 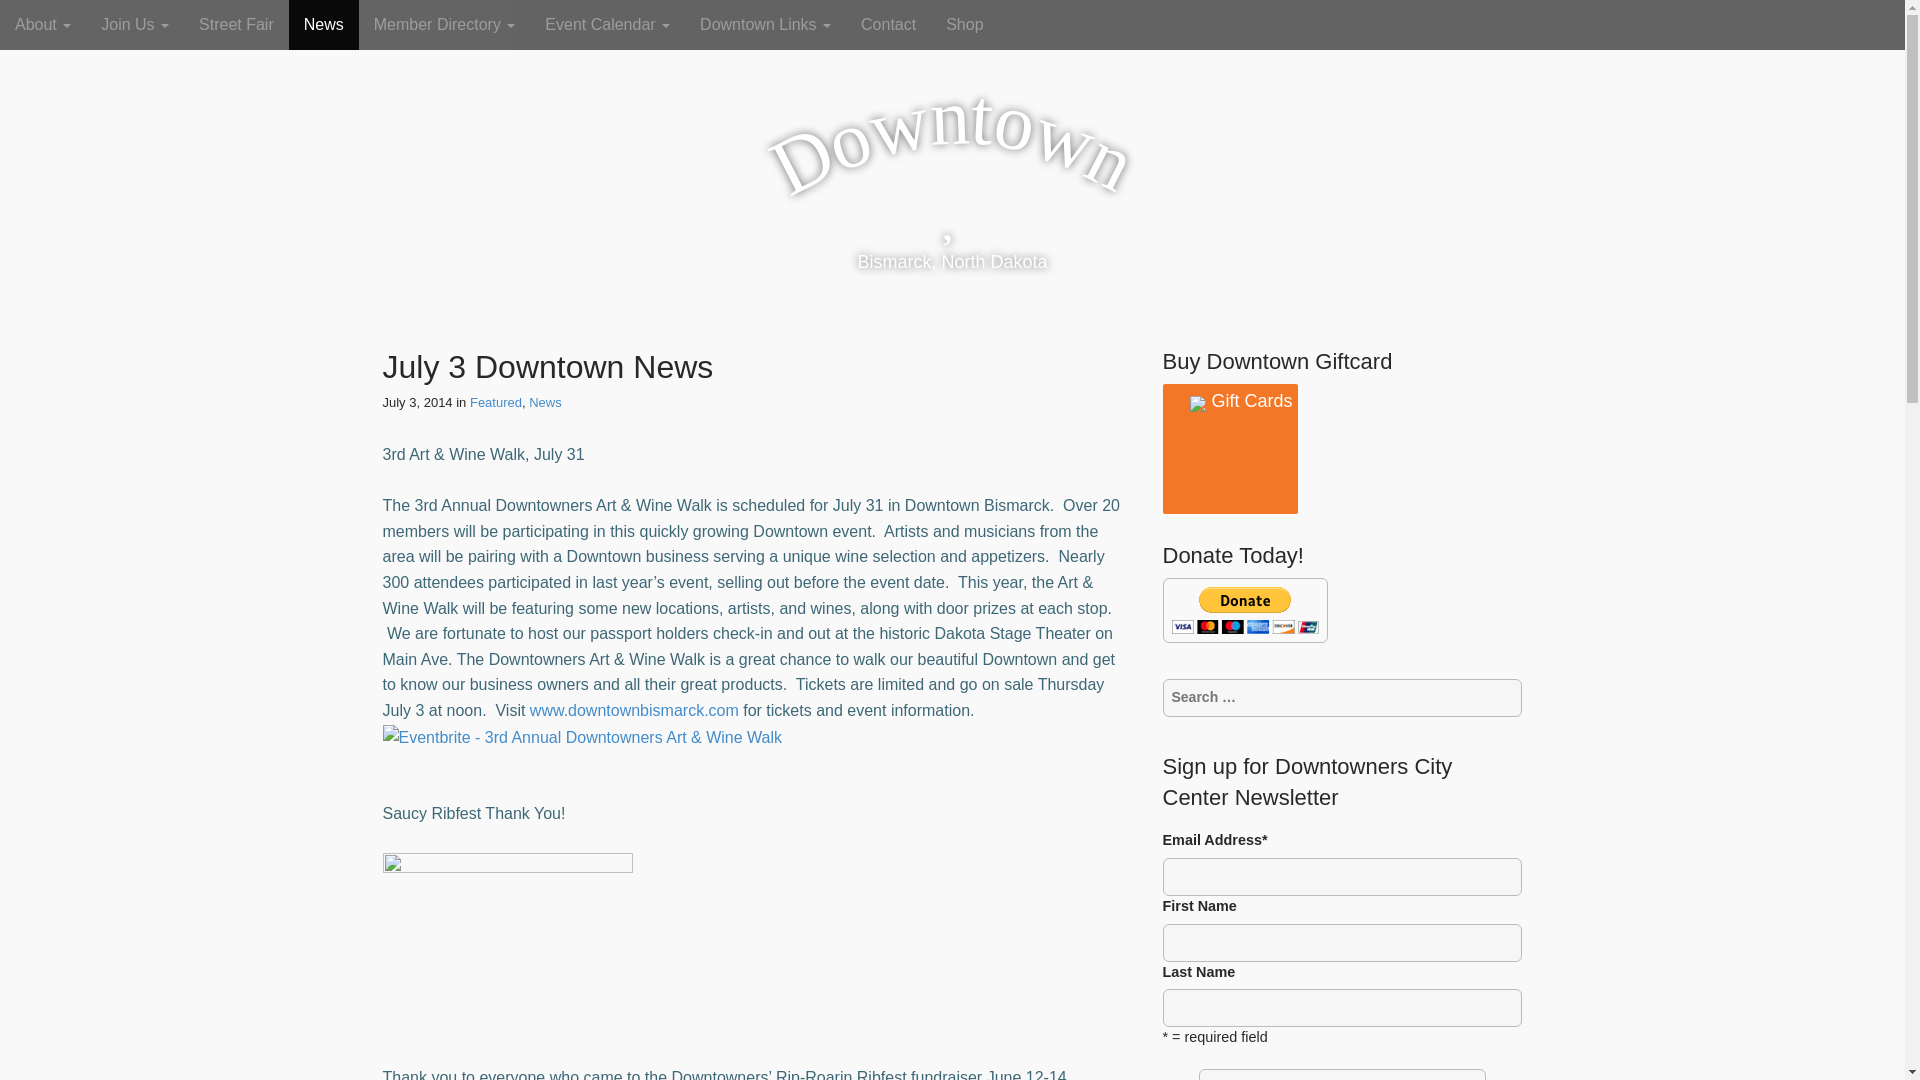 What do you see at coordinates (496, 402) in the screenshot?
I see `Featured` at bounding box center [496, 402].